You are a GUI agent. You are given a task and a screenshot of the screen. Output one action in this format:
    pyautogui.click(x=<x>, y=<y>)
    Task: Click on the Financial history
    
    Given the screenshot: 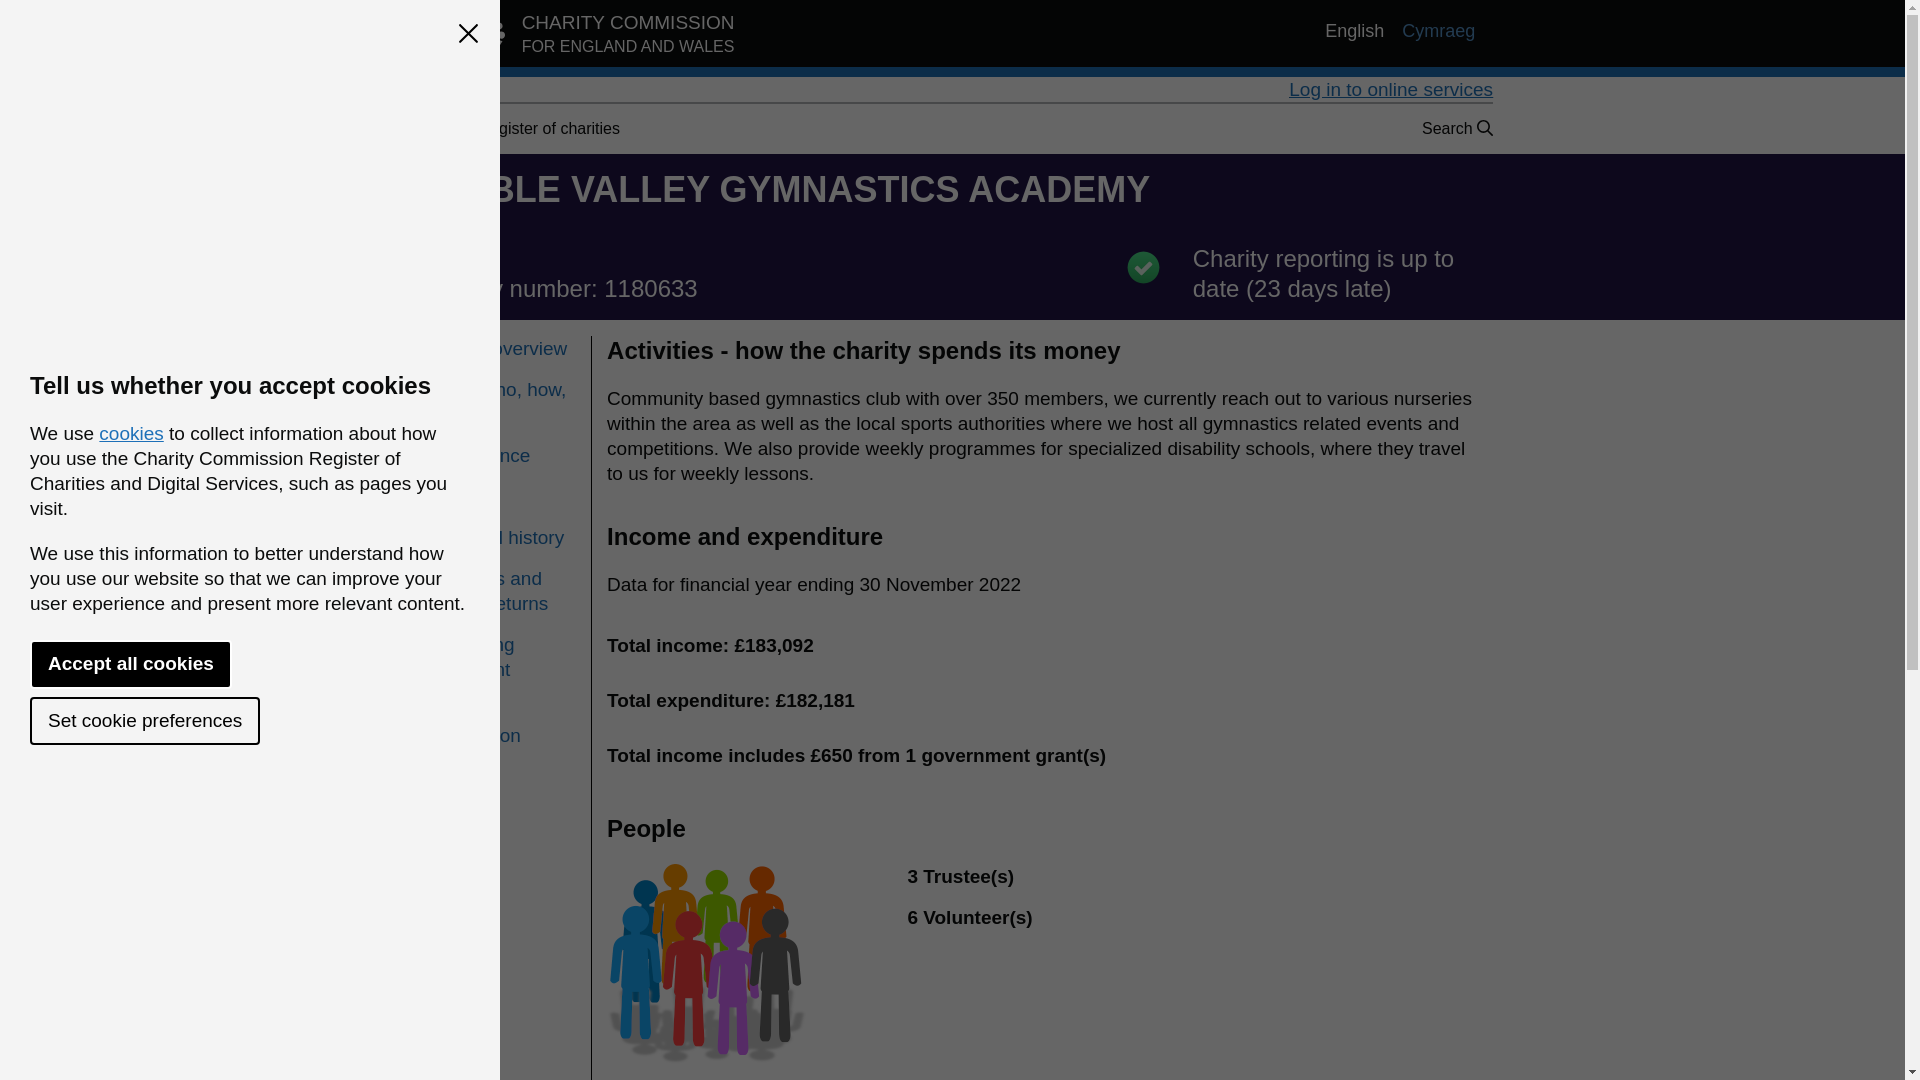 What is the action you would take?
    pyautogui.click(x=1390, y=89)
    